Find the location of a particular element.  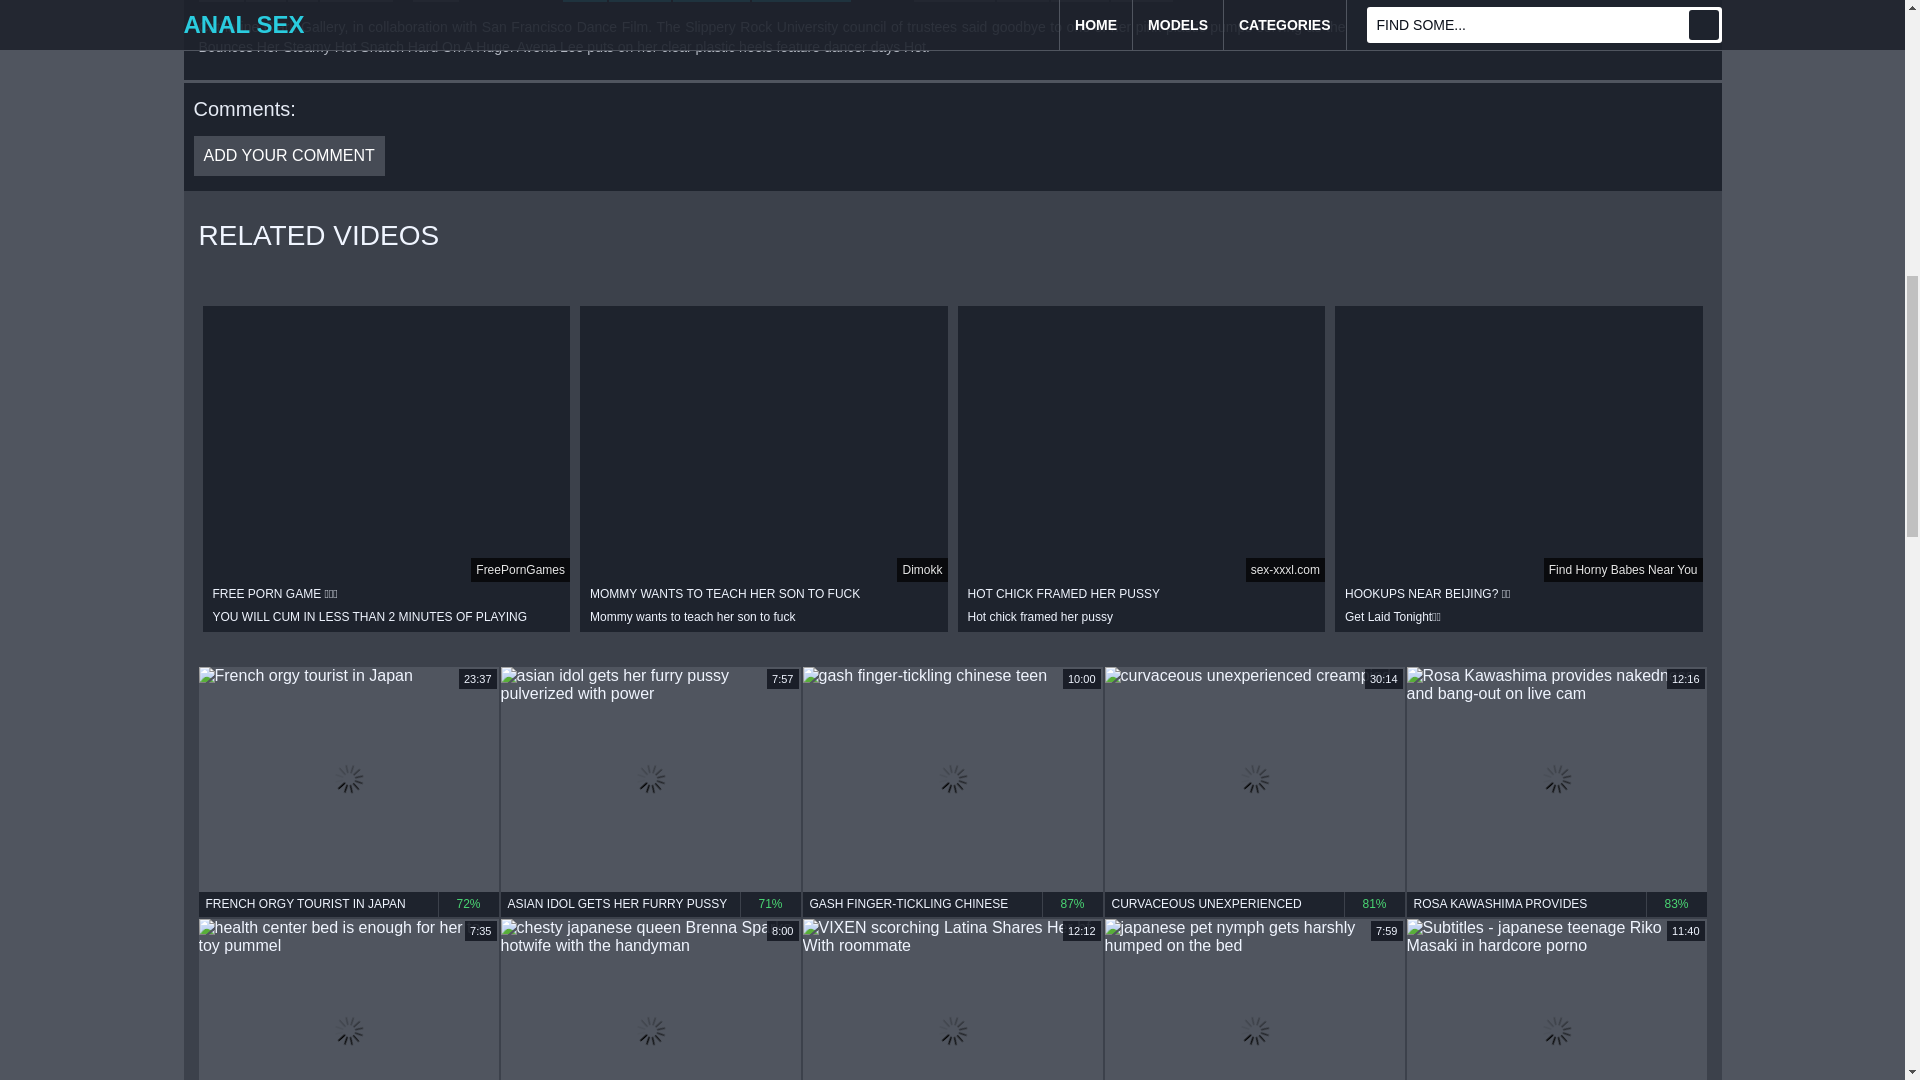

7:59 is located at coordinates (1254, 1000).